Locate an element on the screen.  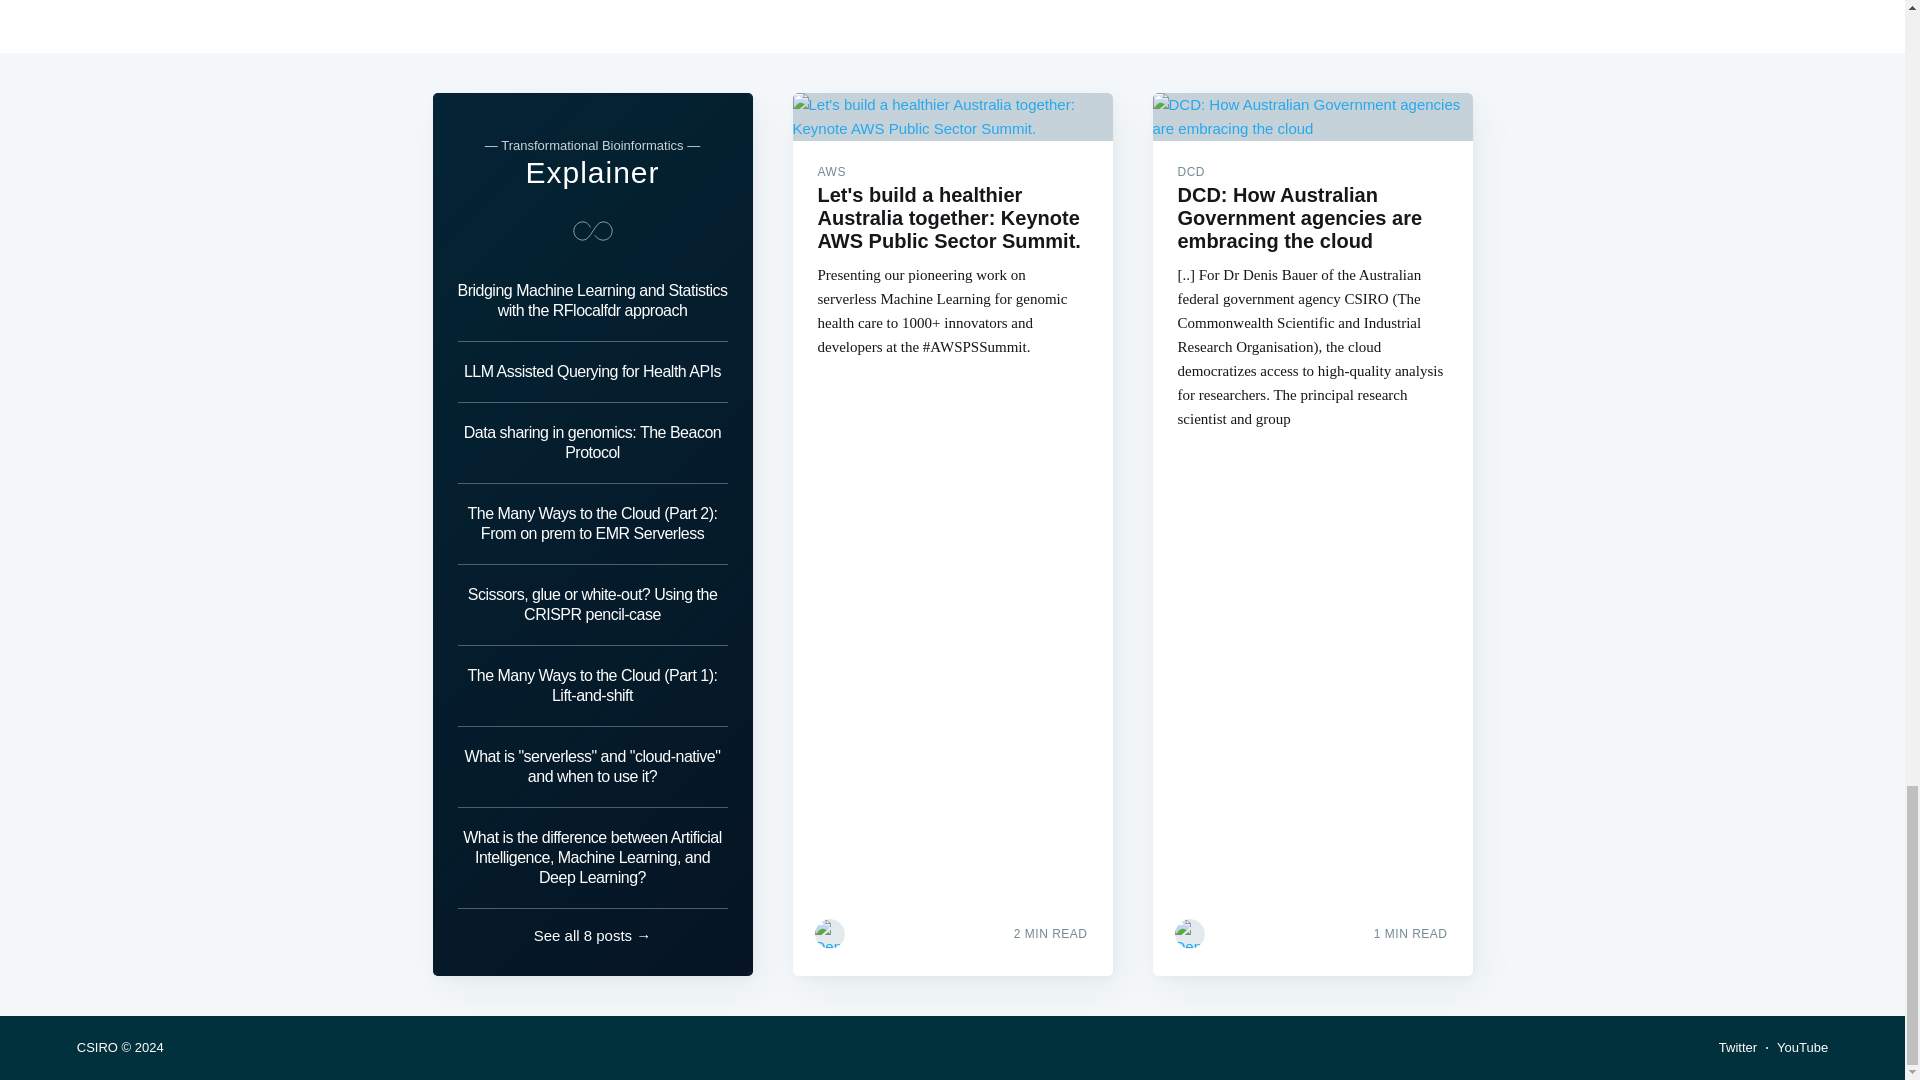
Explainer is located at coordinates (591, 172).